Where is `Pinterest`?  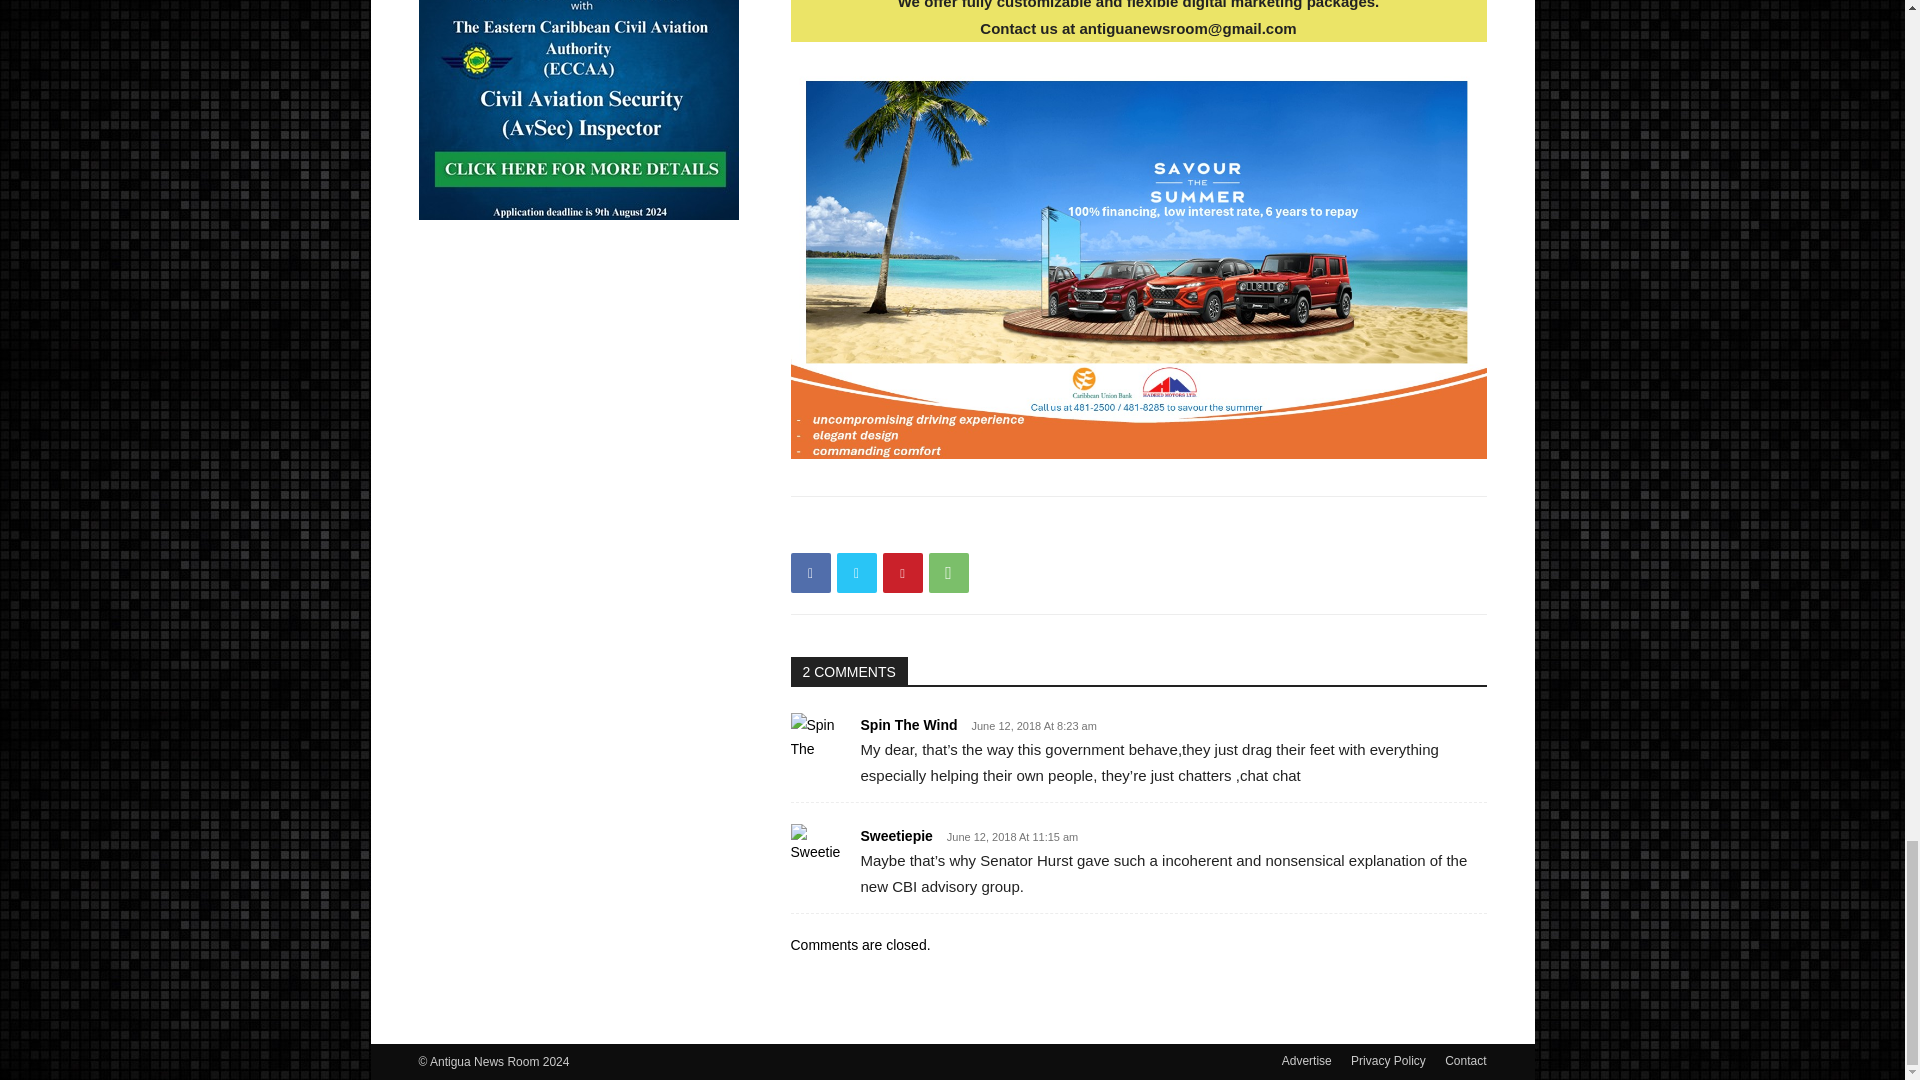 Pinterest is located at coordinates (901, 572).